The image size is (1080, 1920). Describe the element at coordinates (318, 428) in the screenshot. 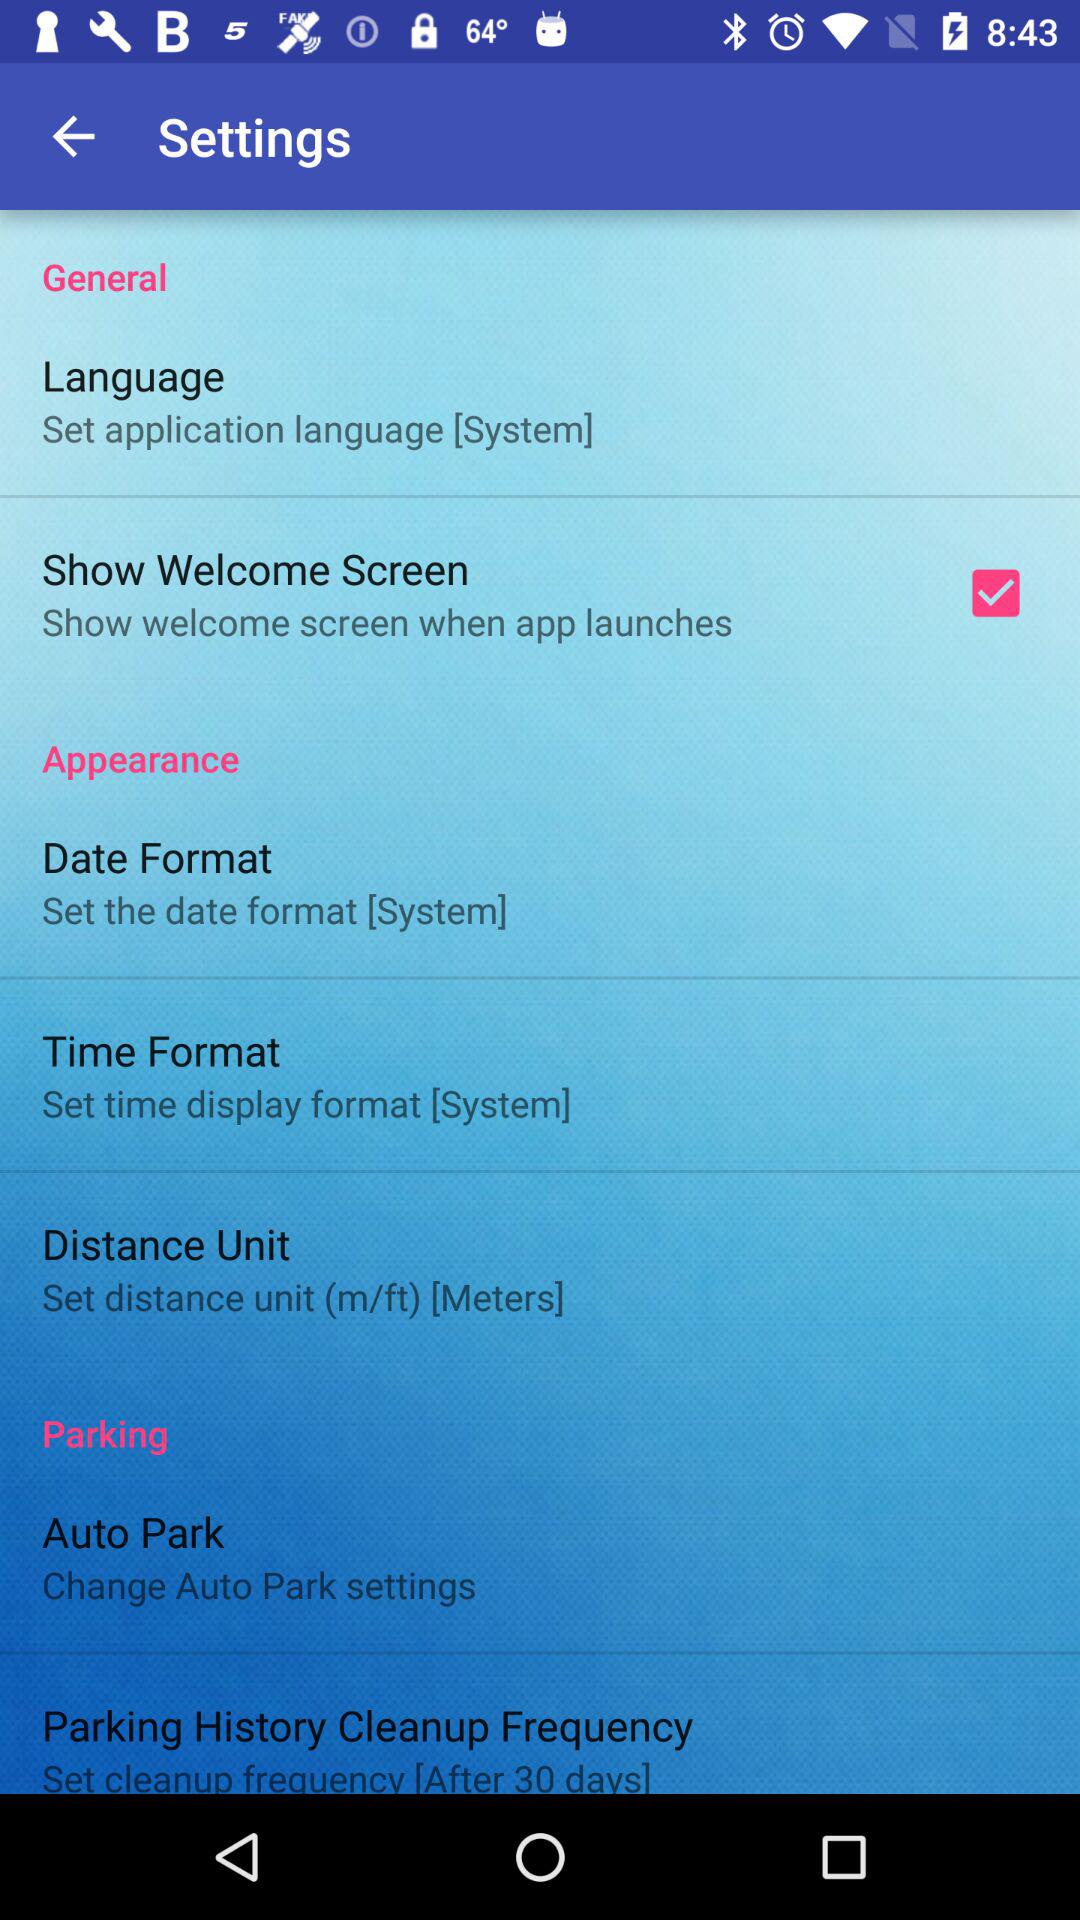

I see `launch set application language` at that location.